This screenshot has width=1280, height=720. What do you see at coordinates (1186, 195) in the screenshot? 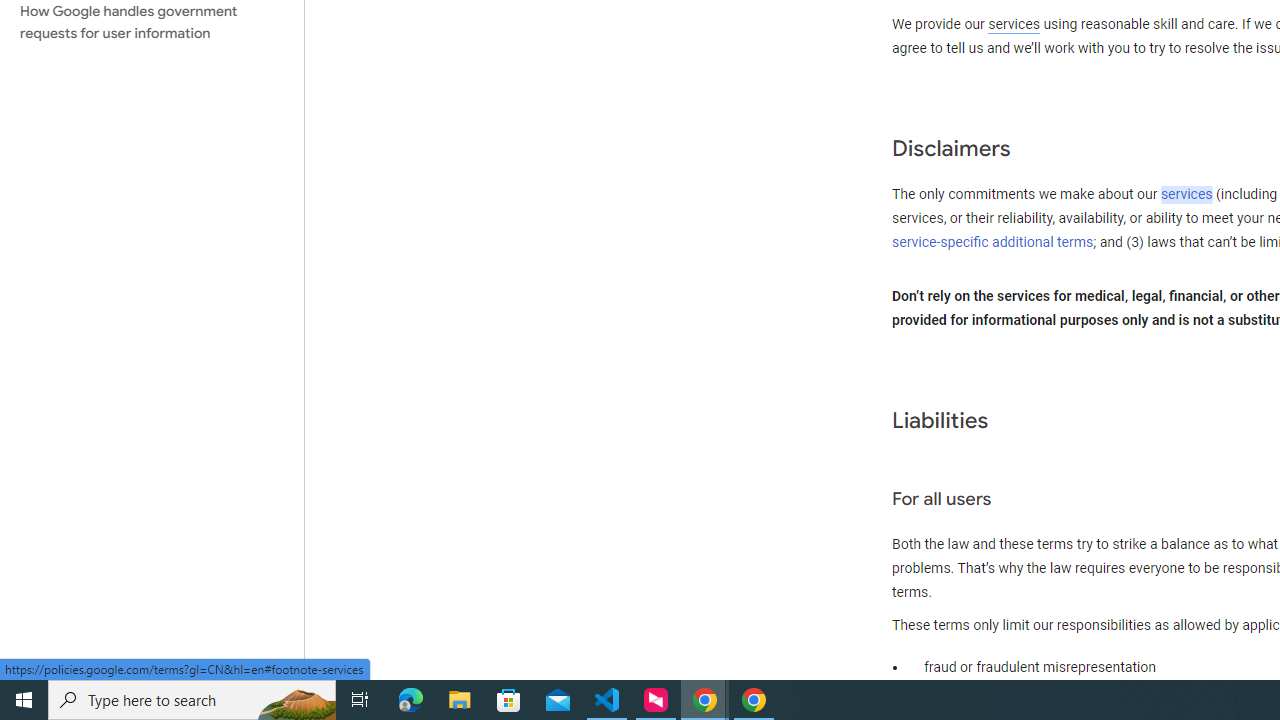
I see `services` at bounding box center [1186, 195].